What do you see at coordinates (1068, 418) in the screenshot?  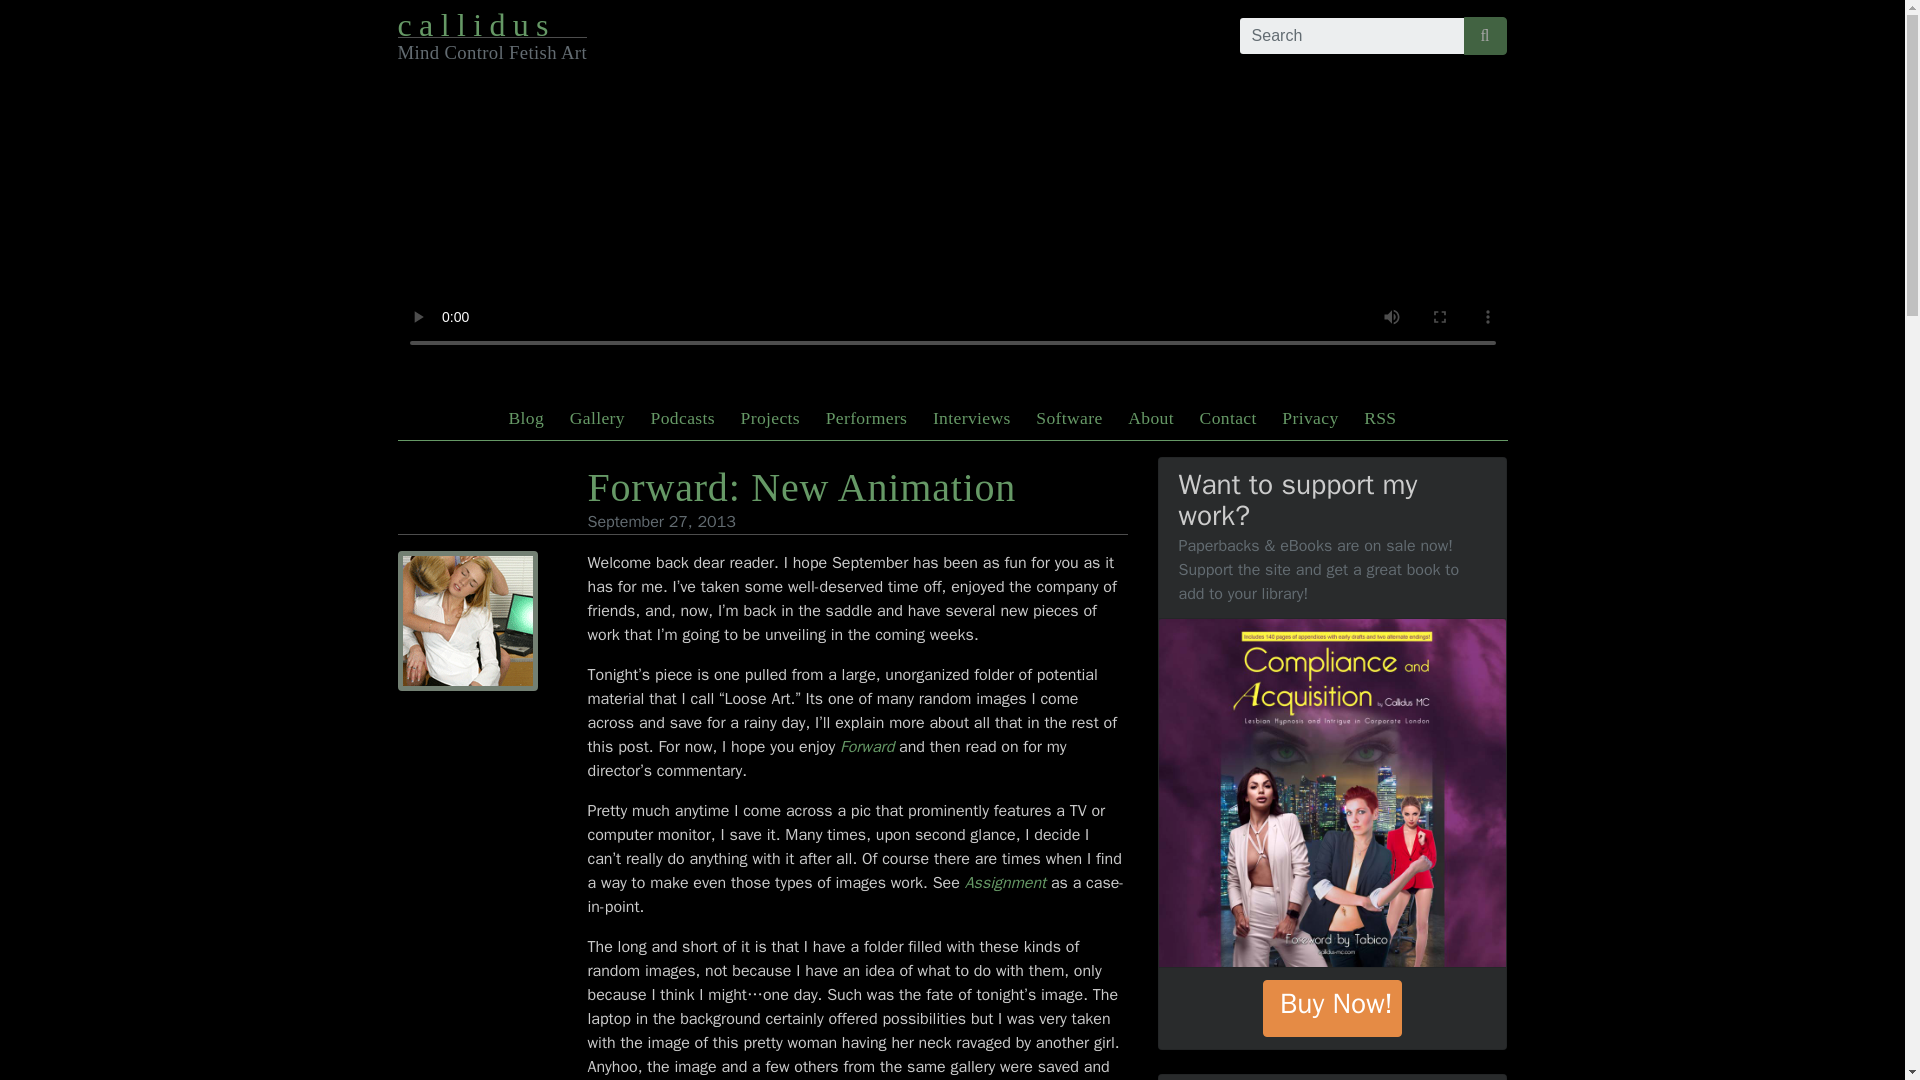 I see `Software` at bounding box center [1068, 418].